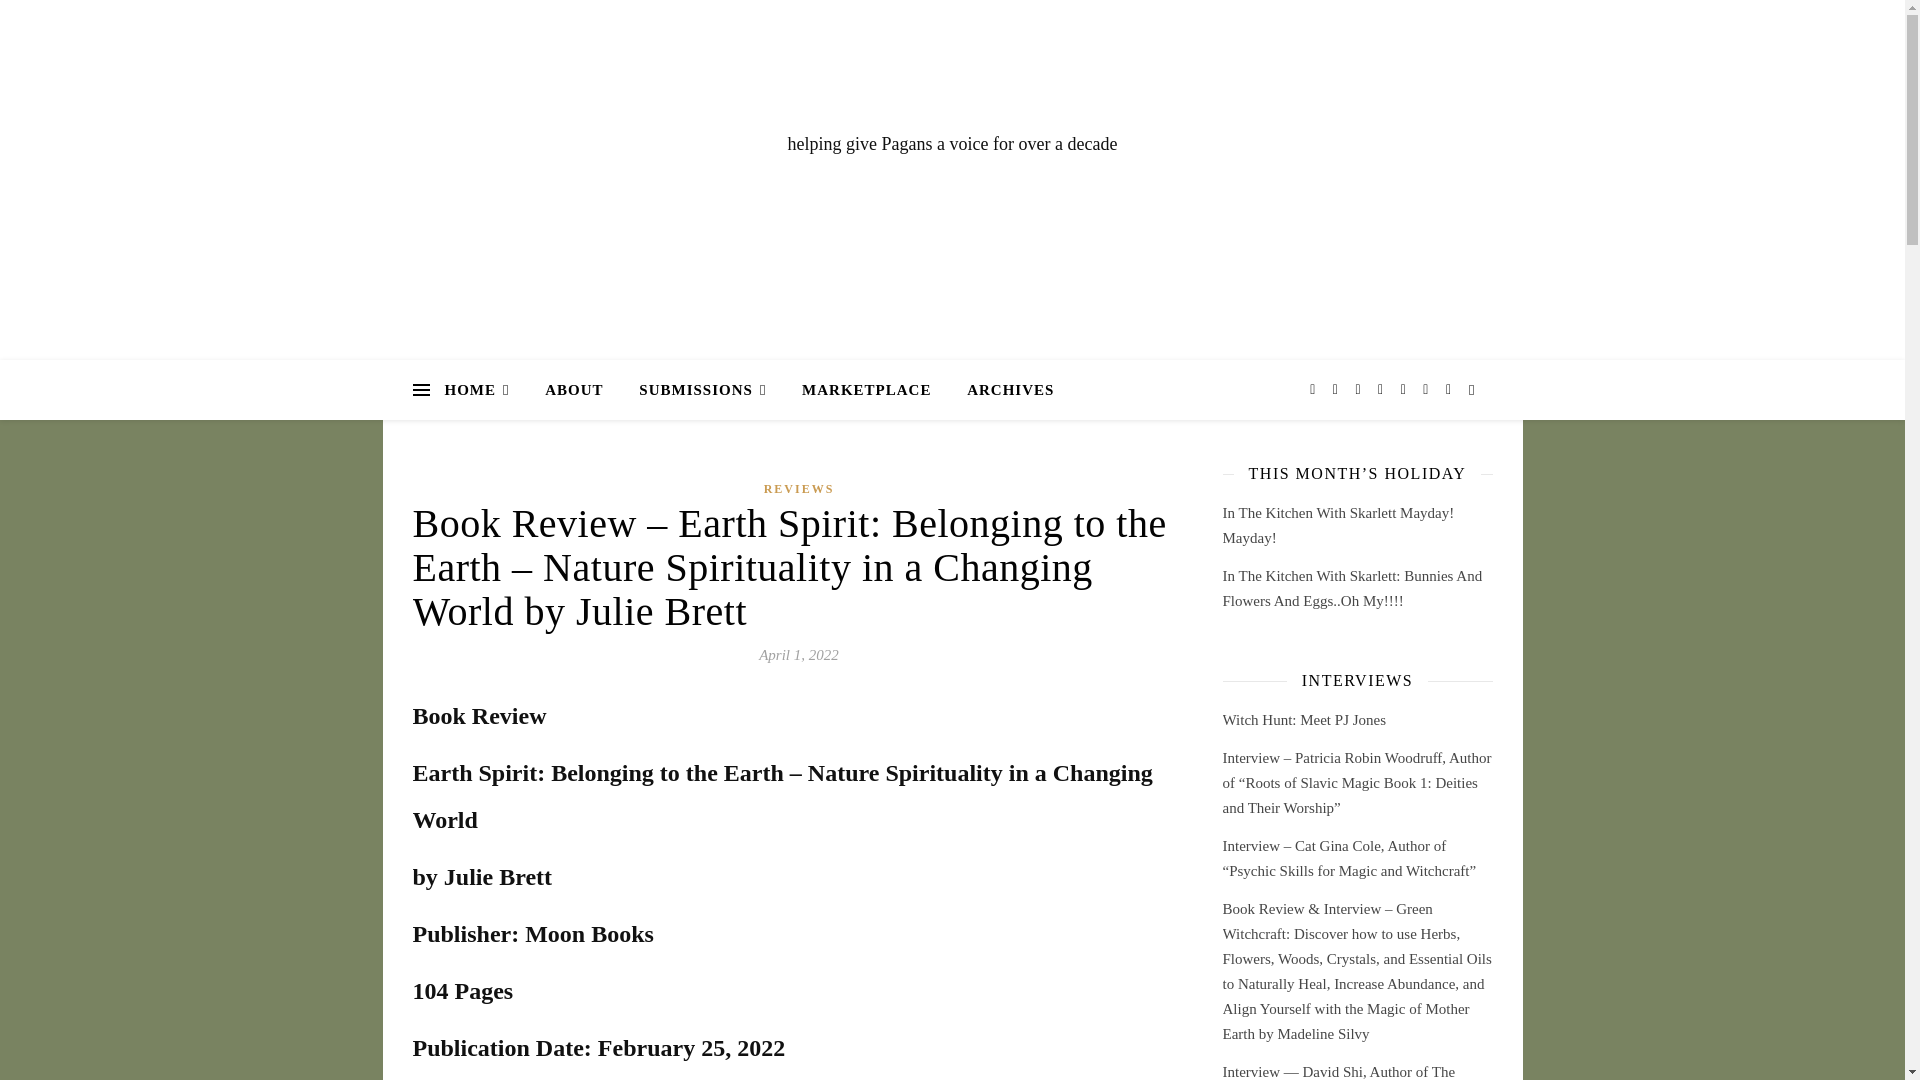  Describe the element at coordinates (484, 390) in the screenshot. I see `HOME` at that location.